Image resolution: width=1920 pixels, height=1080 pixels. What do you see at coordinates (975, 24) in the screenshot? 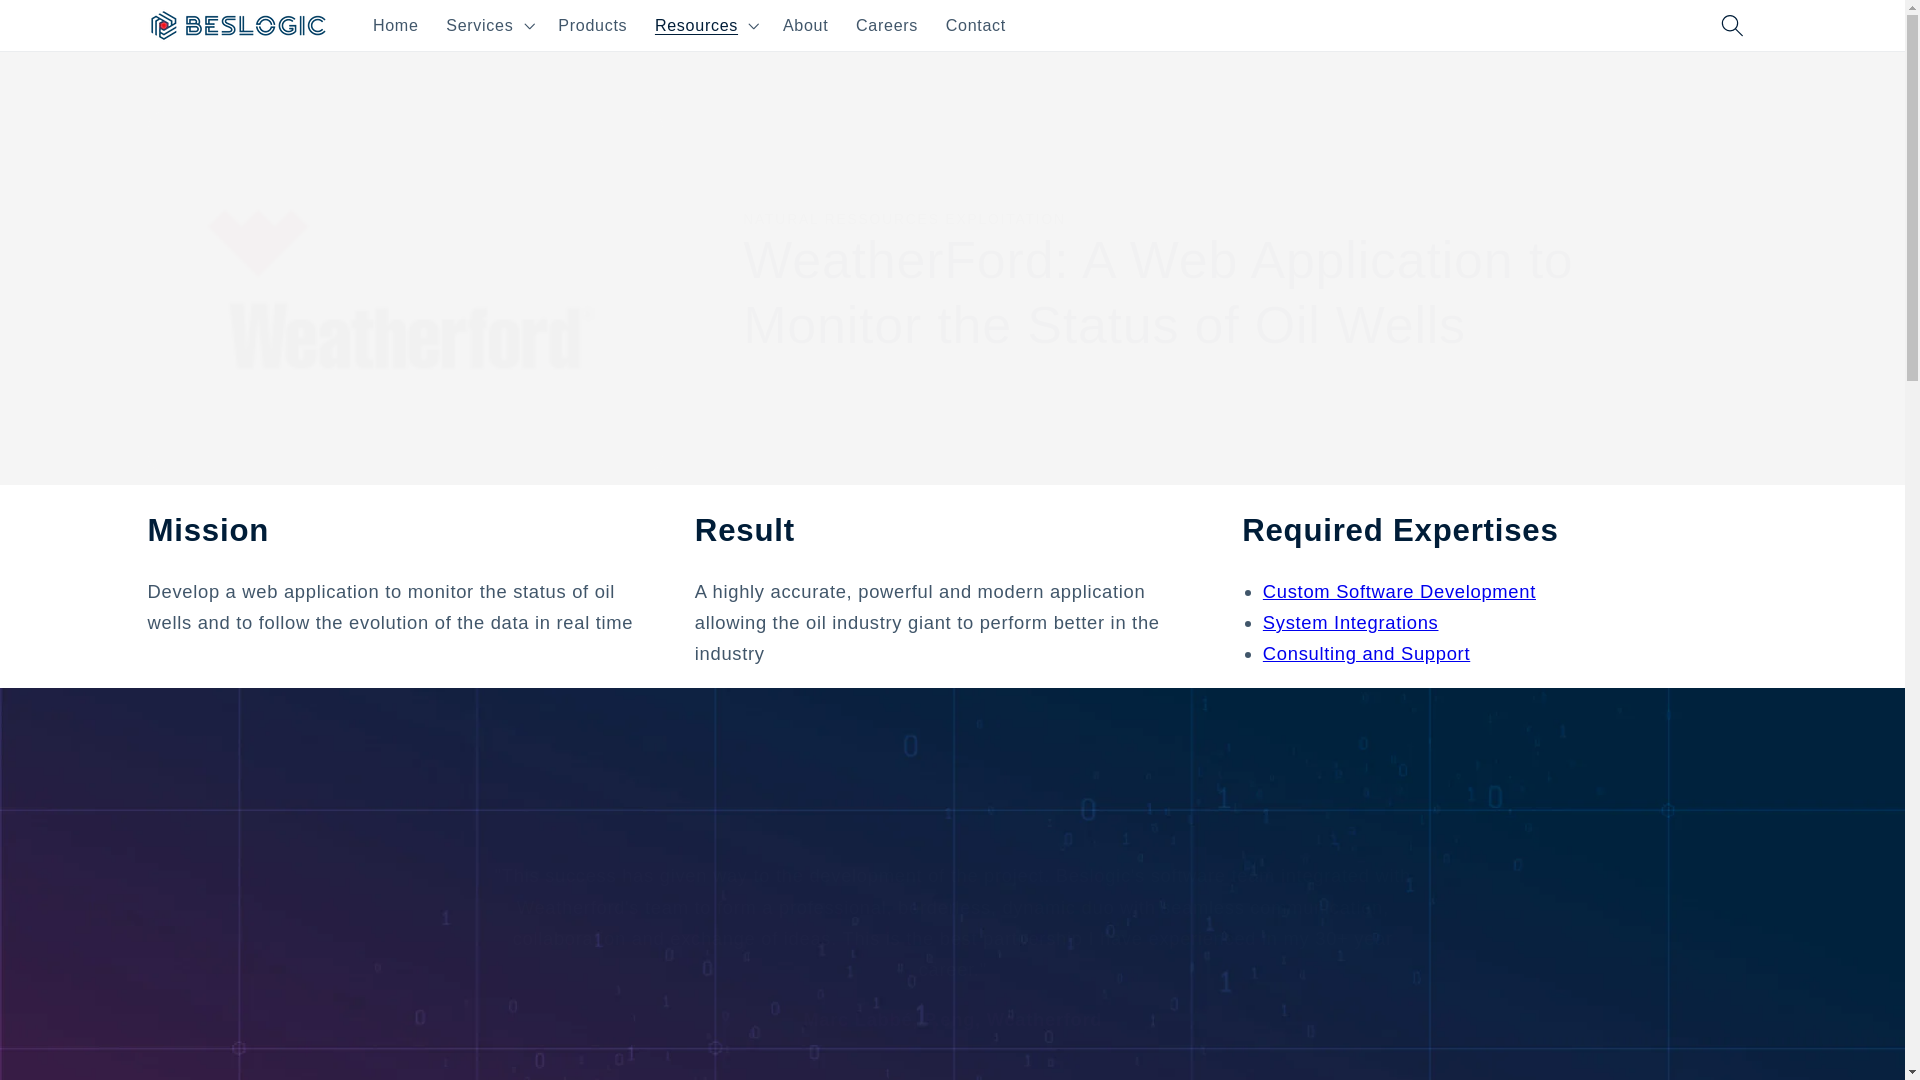
I see `Contact` at bounding box center [975, 24].